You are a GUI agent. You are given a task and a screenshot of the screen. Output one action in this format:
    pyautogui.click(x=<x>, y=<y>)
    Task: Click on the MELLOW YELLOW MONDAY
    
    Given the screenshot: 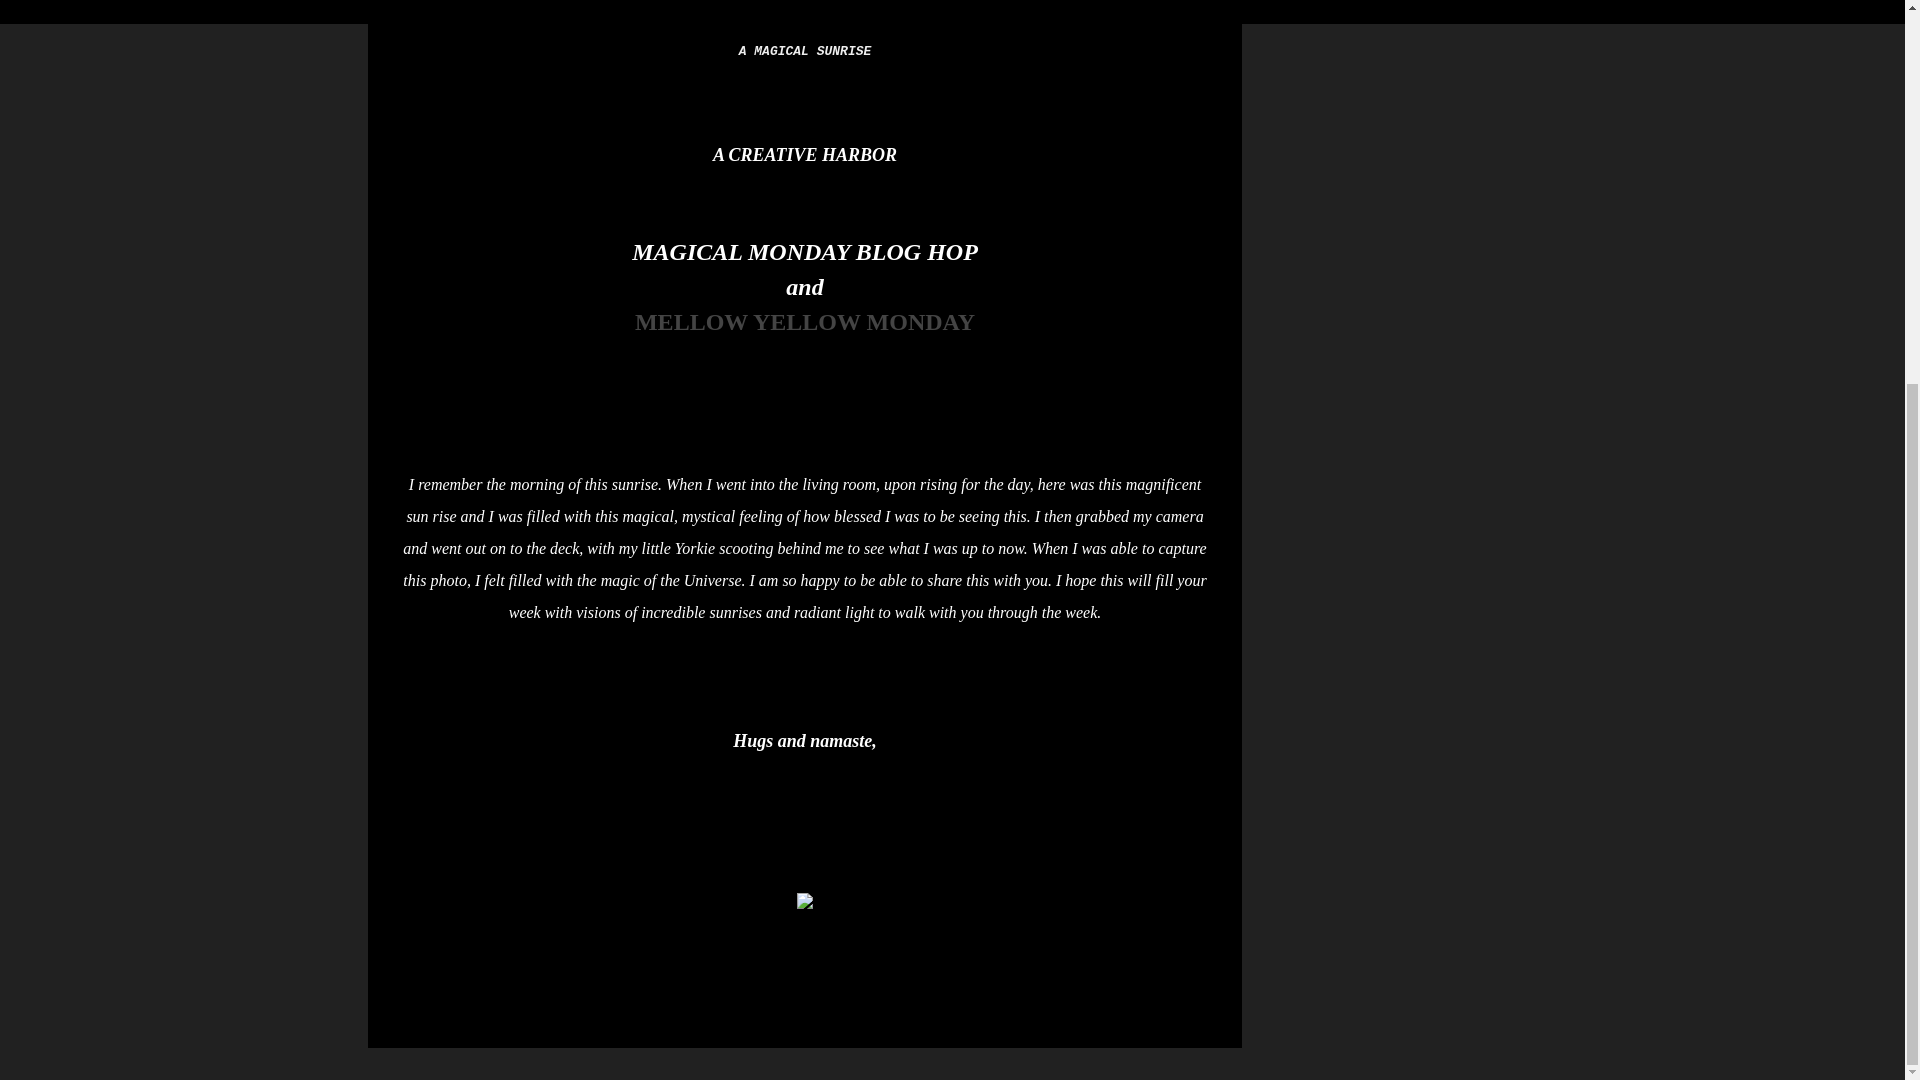 What is the action you would take?
    pyautogui.click(x=805, y=321)
    